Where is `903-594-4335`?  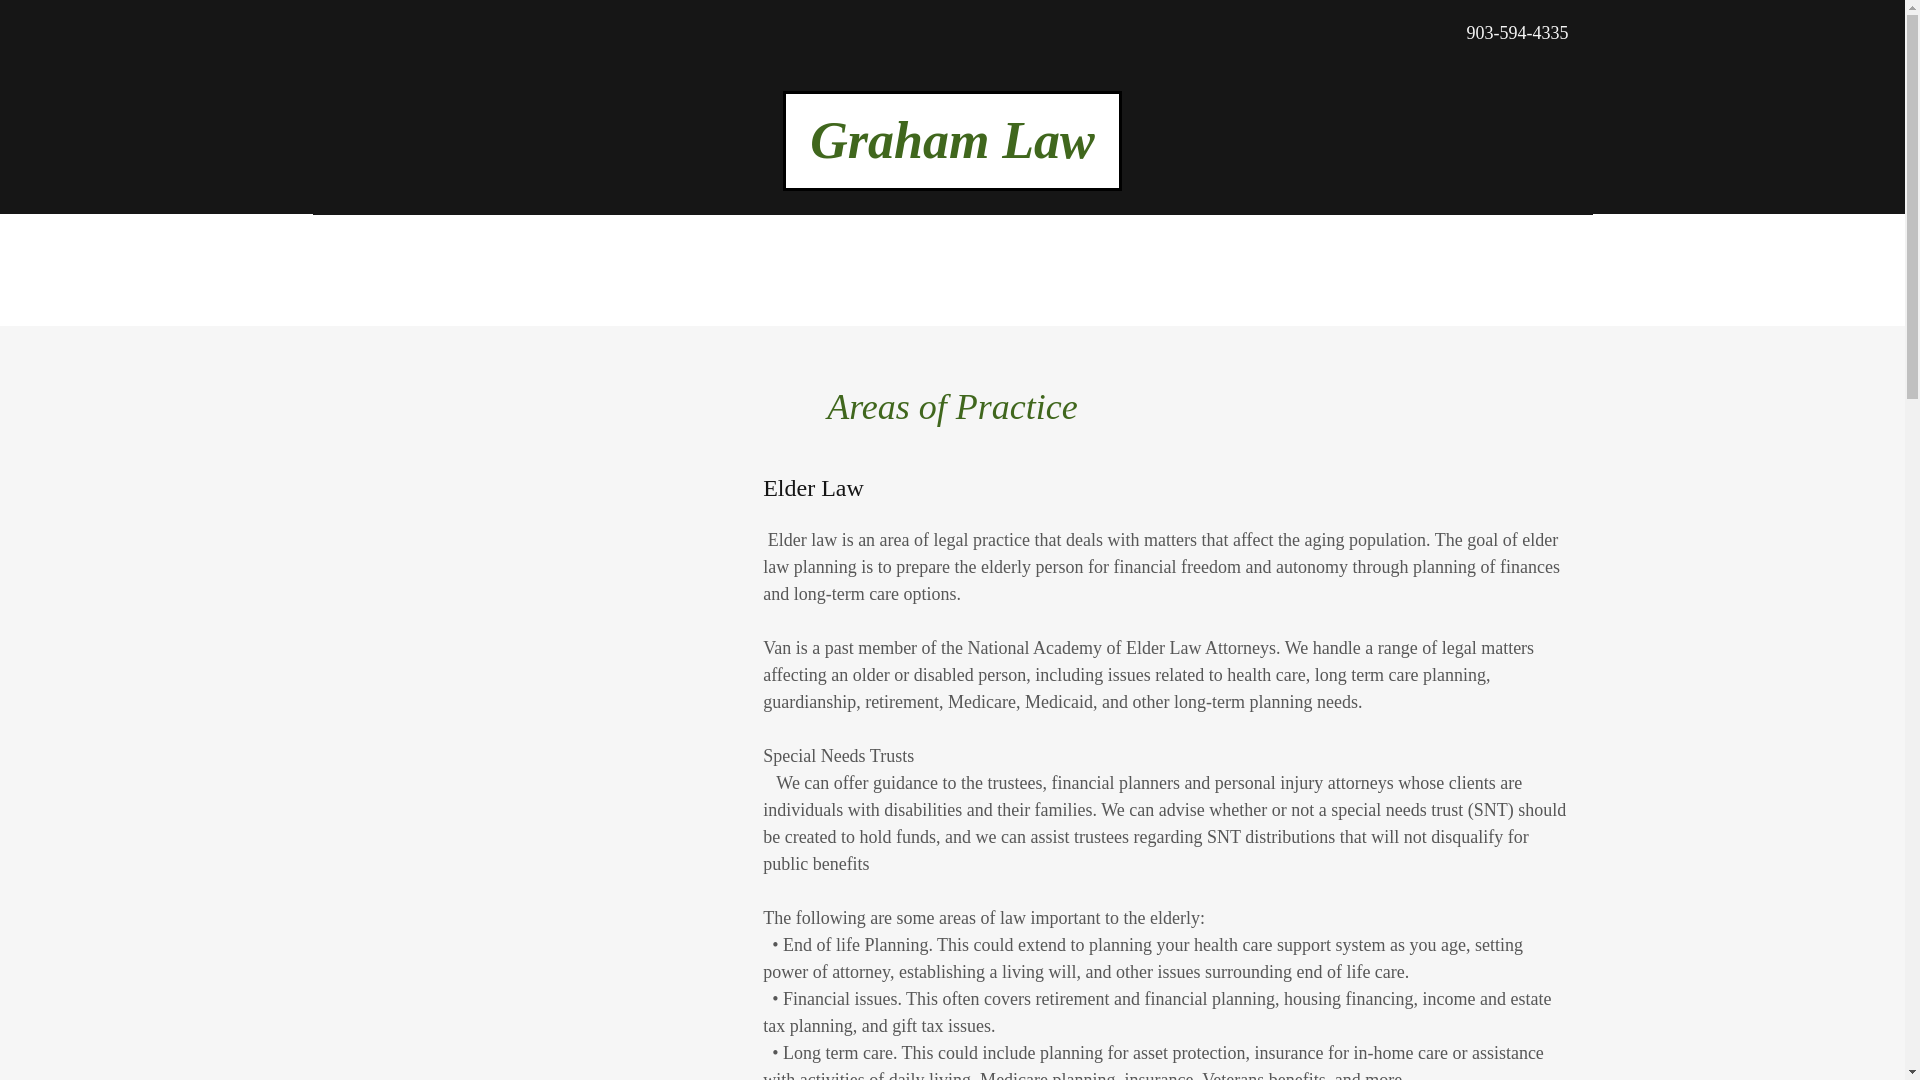
903-594-4335 is located at coordinates (1517, 32).